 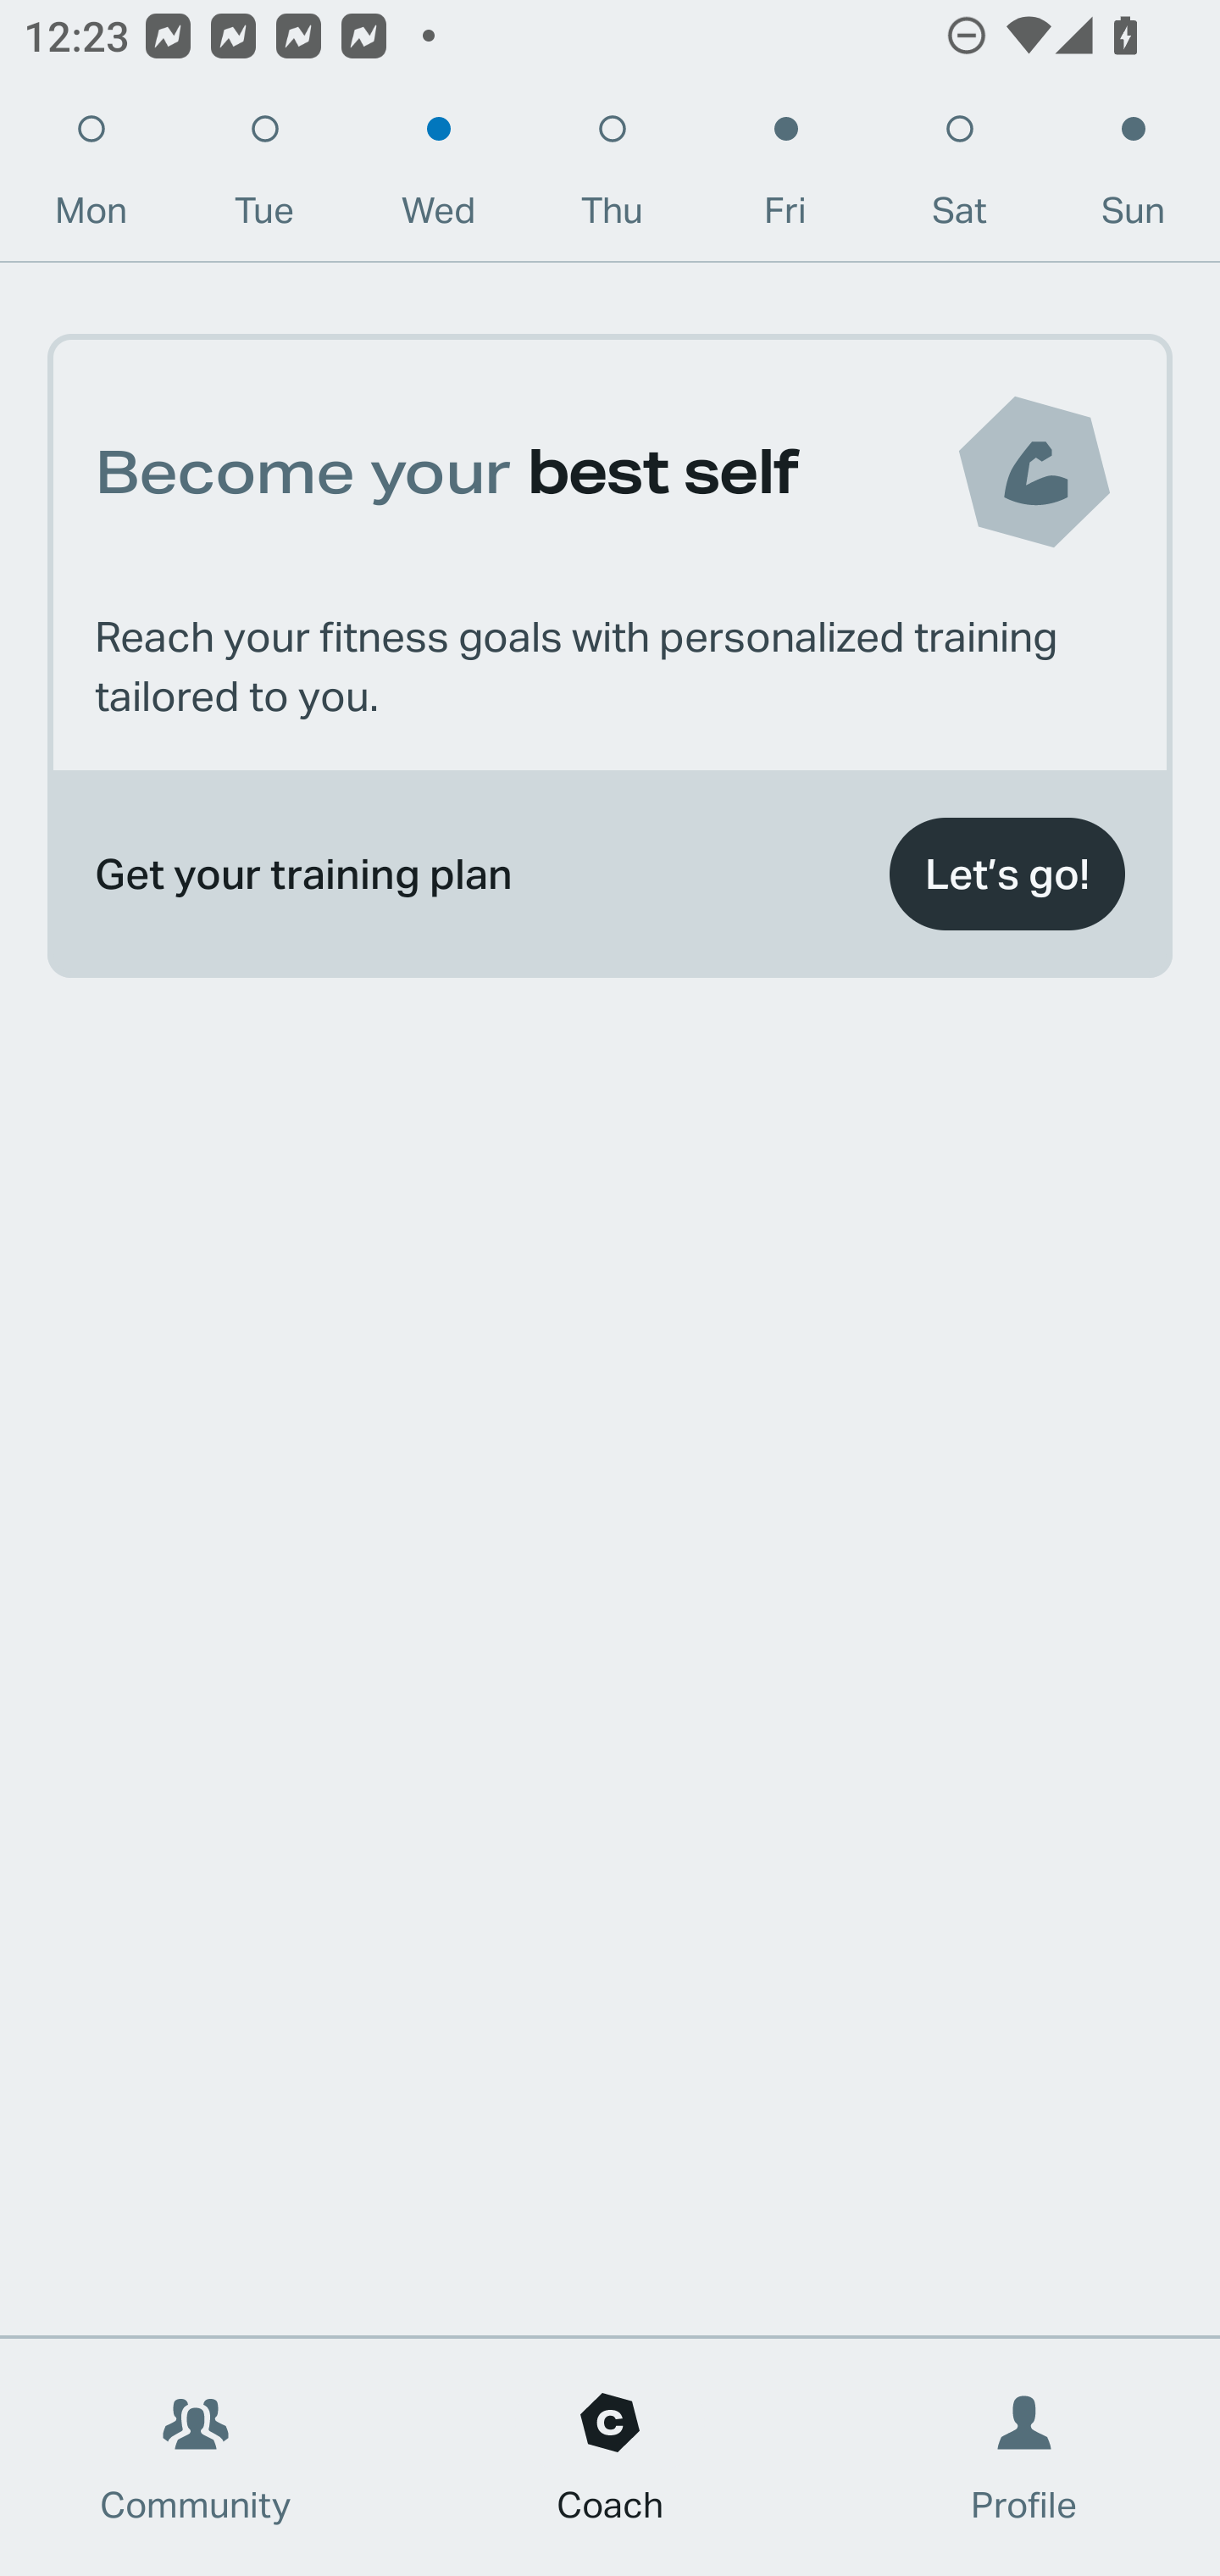 What do you see at coordinates (438, 178) in the screenshot?
I see `Wed` at bounding box center [438, 178].